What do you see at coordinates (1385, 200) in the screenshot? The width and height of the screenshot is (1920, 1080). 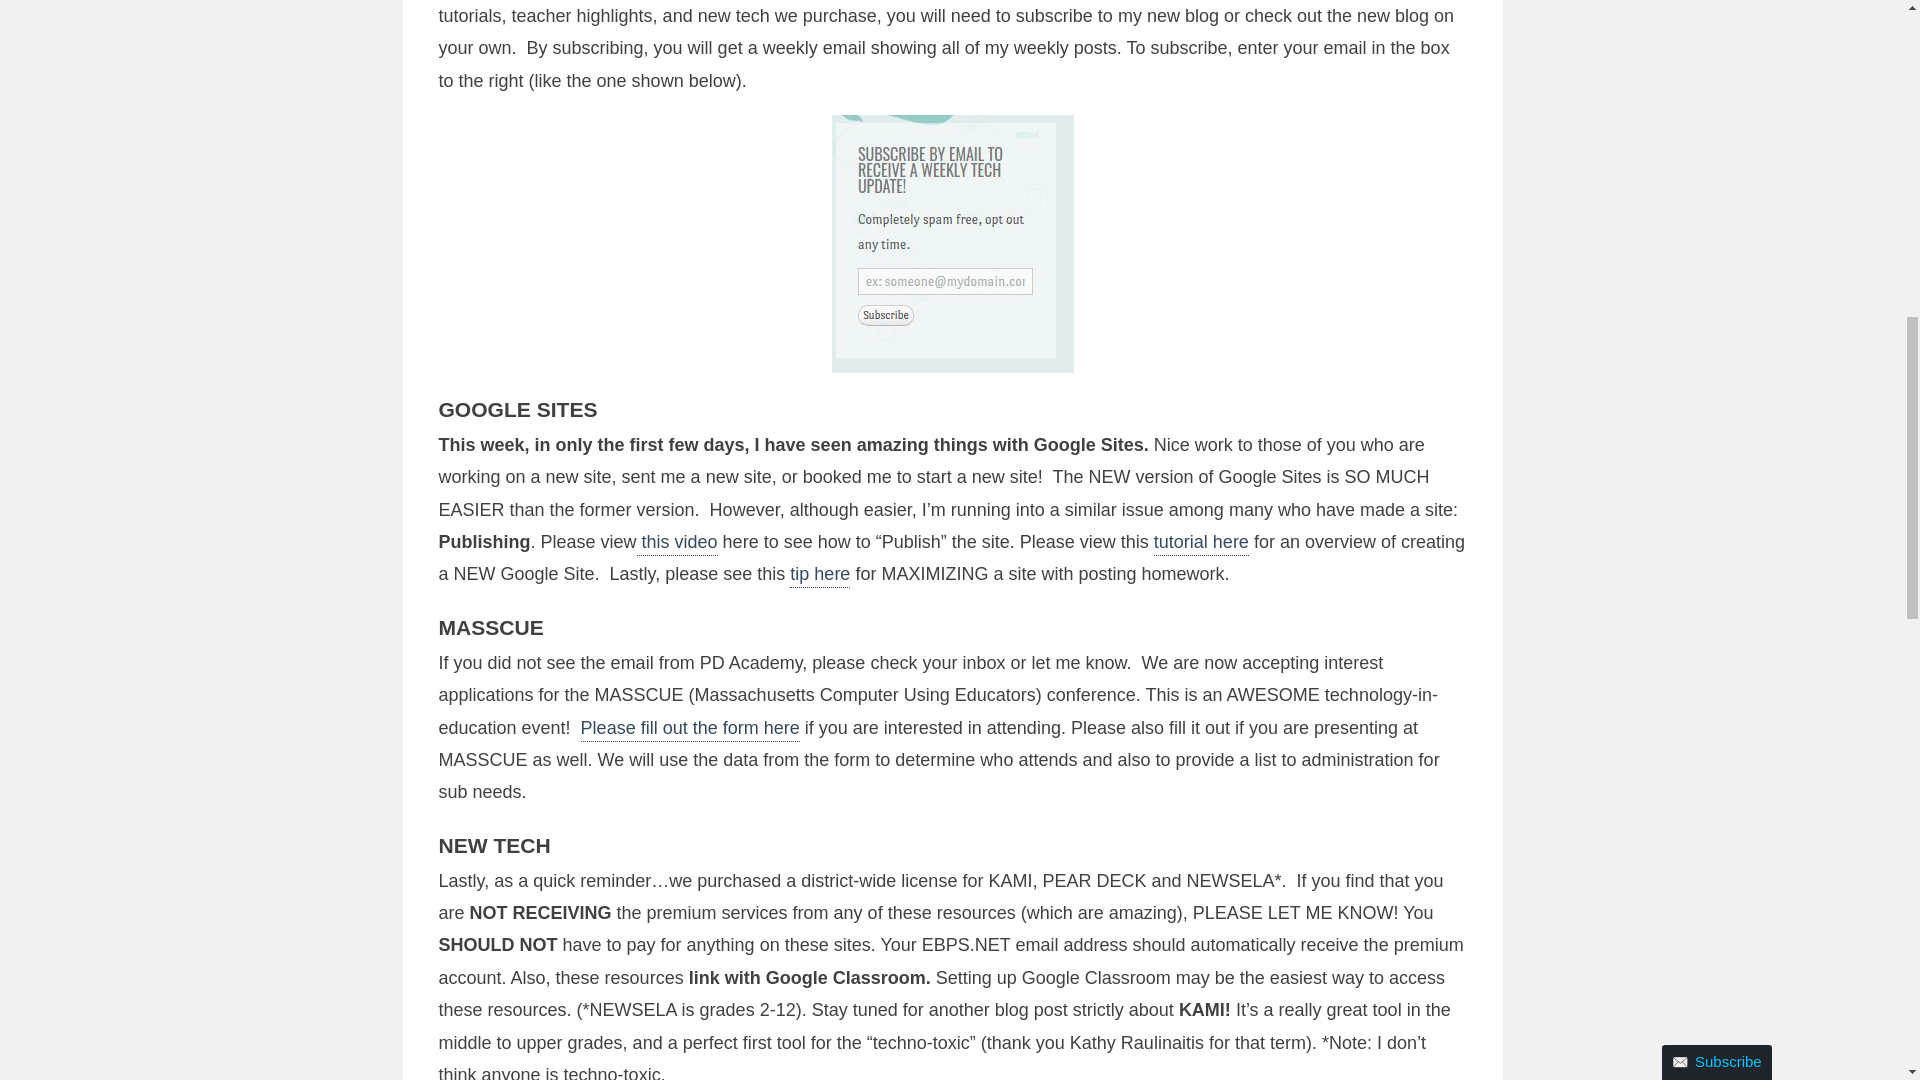 I see `Subscribe me!` at bounding box center [1385, 200].